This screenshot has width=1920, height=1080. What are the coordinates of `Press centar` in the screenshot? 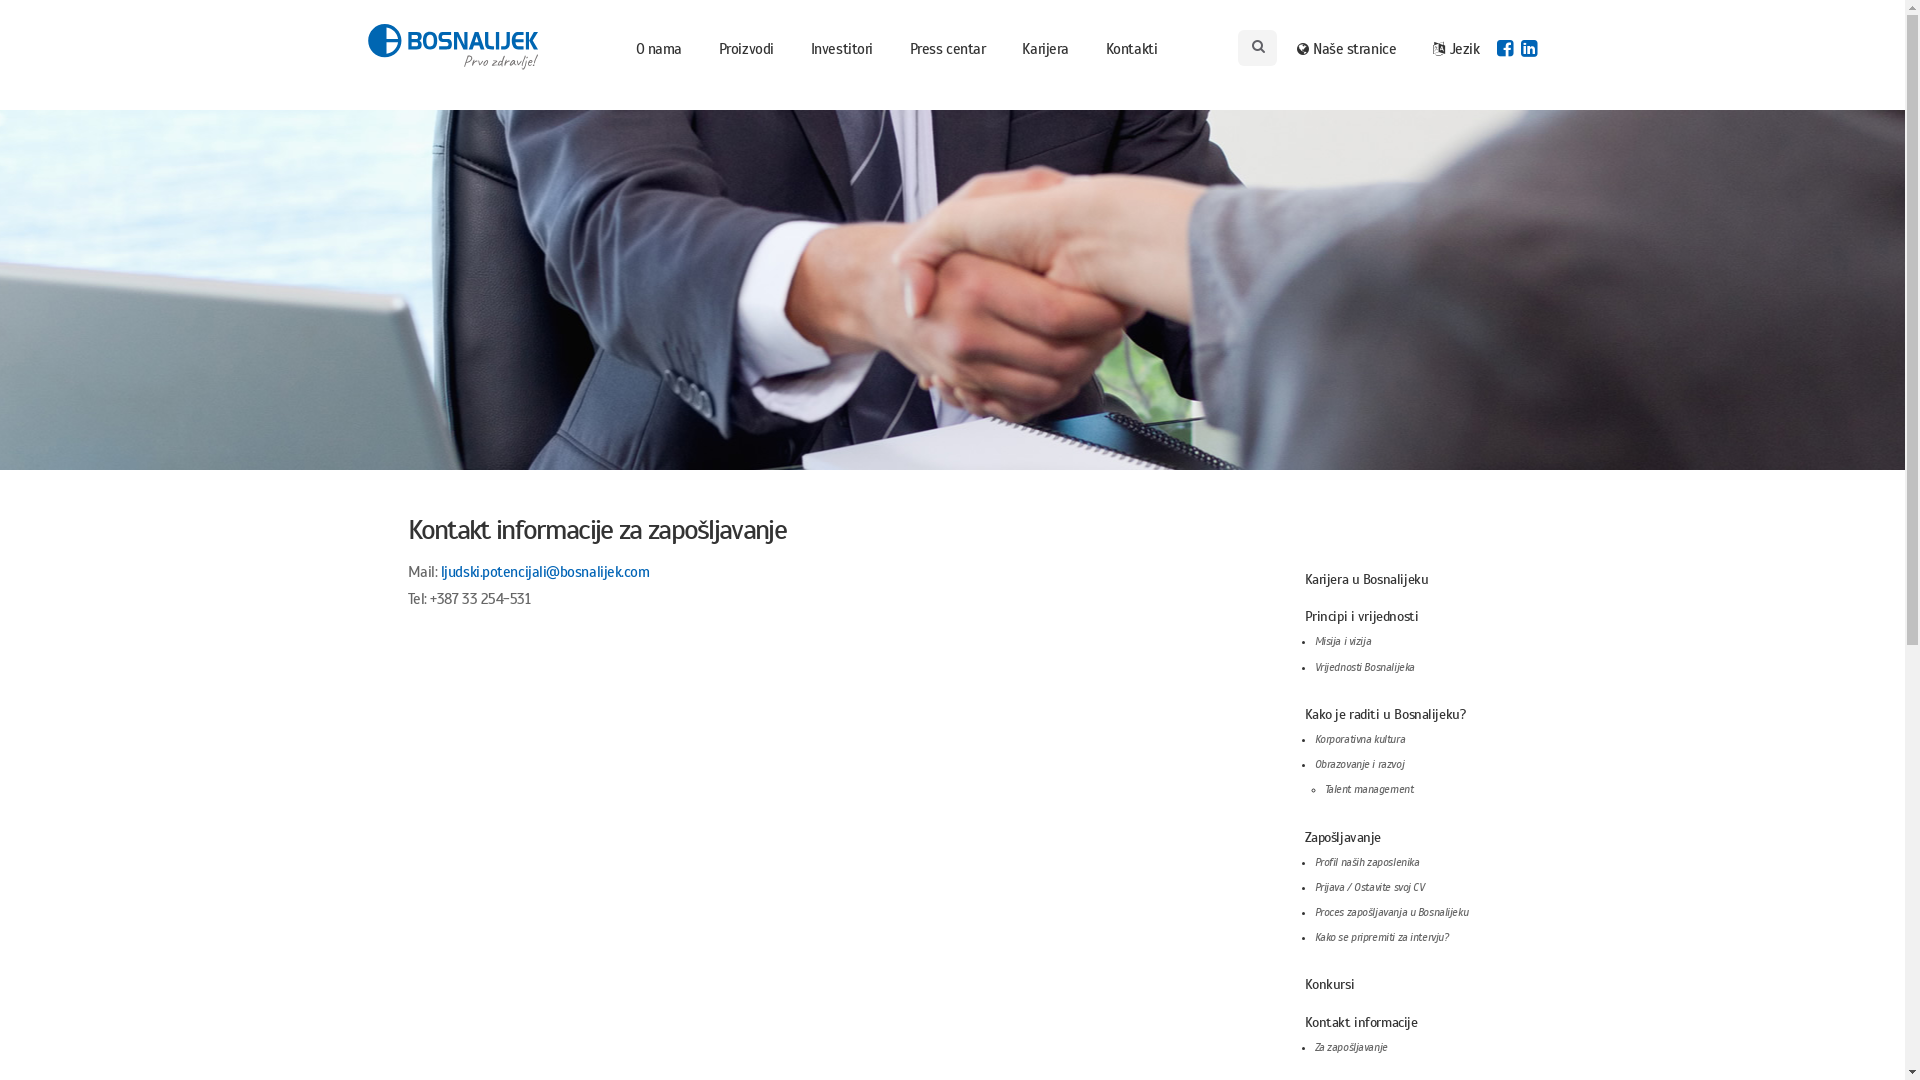 It's located at (948, 49).